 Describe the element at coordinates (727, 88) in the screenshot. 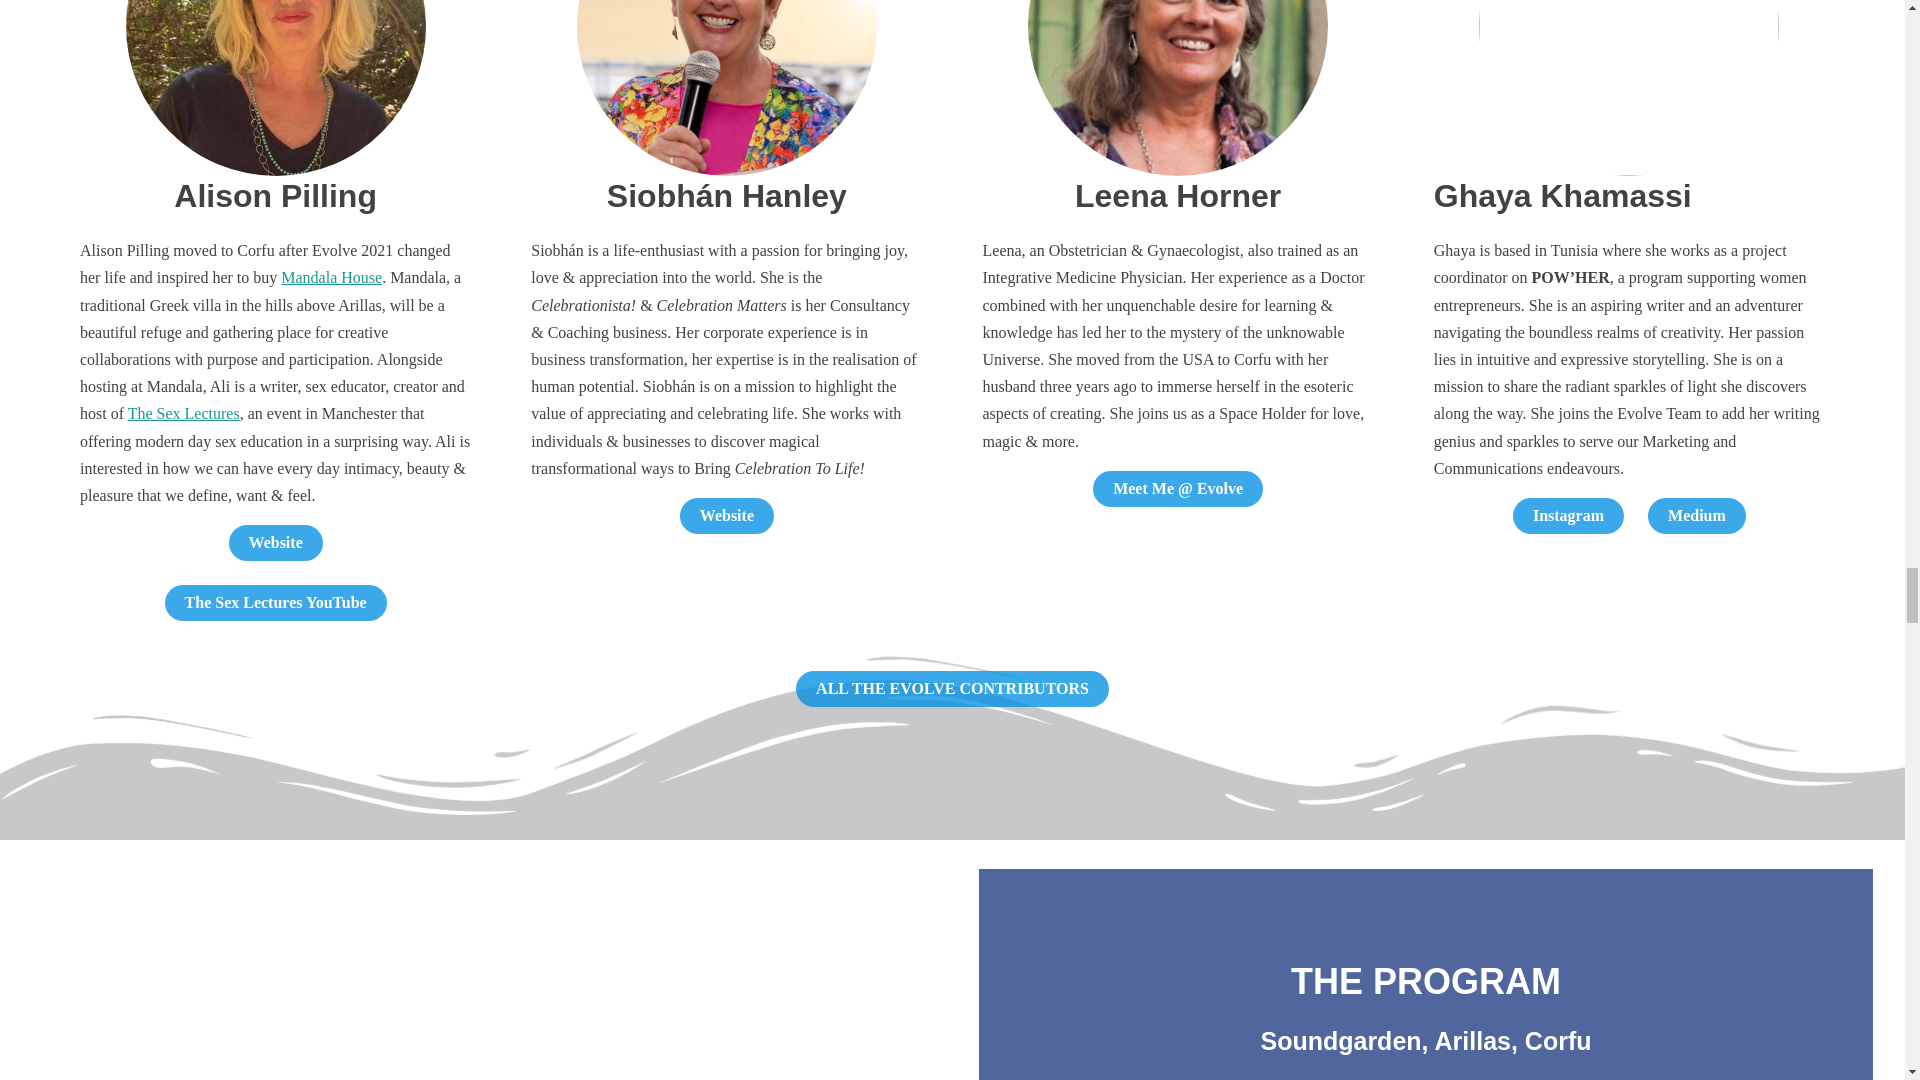

I see `ATHANASIA` at that location.